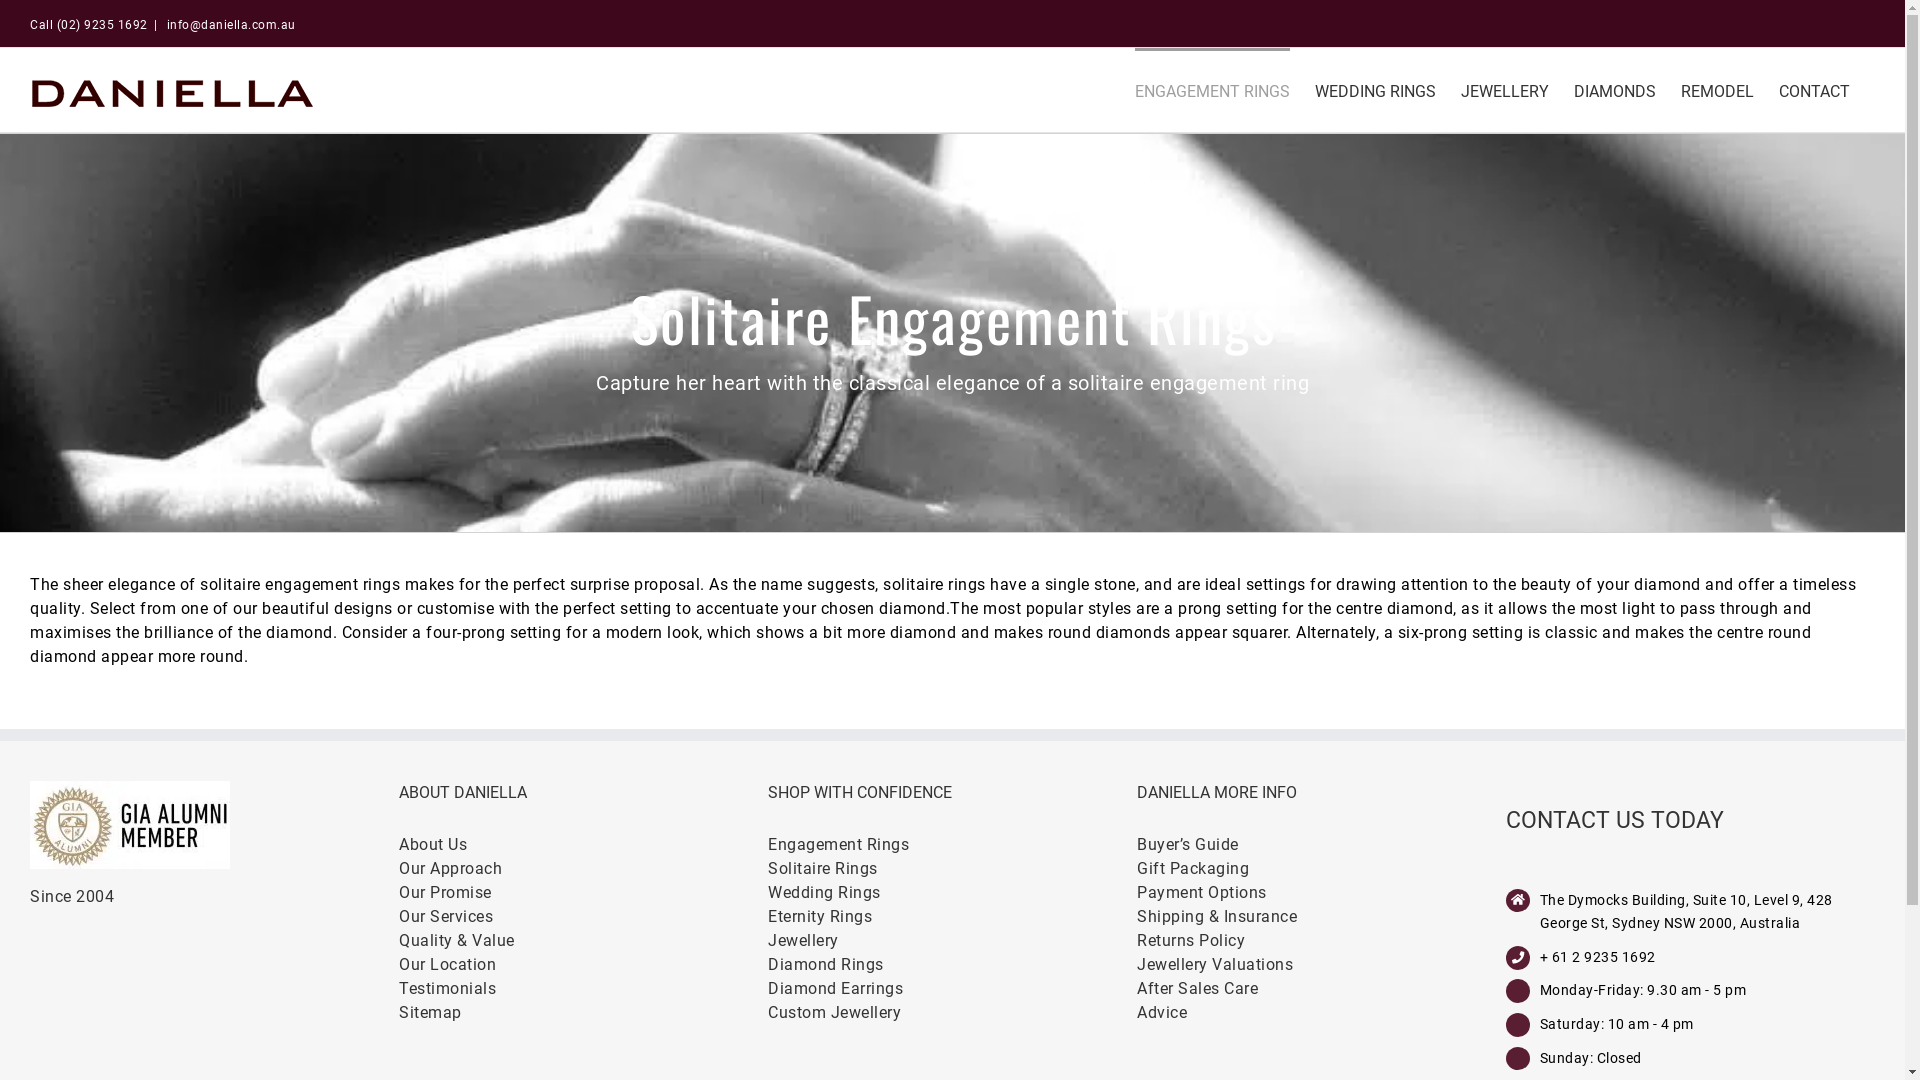 This screenshot has height=1080, width=1920. Describe the element at coordinates (952, 941) in the screenshot. I see `Jewellery` at that location.